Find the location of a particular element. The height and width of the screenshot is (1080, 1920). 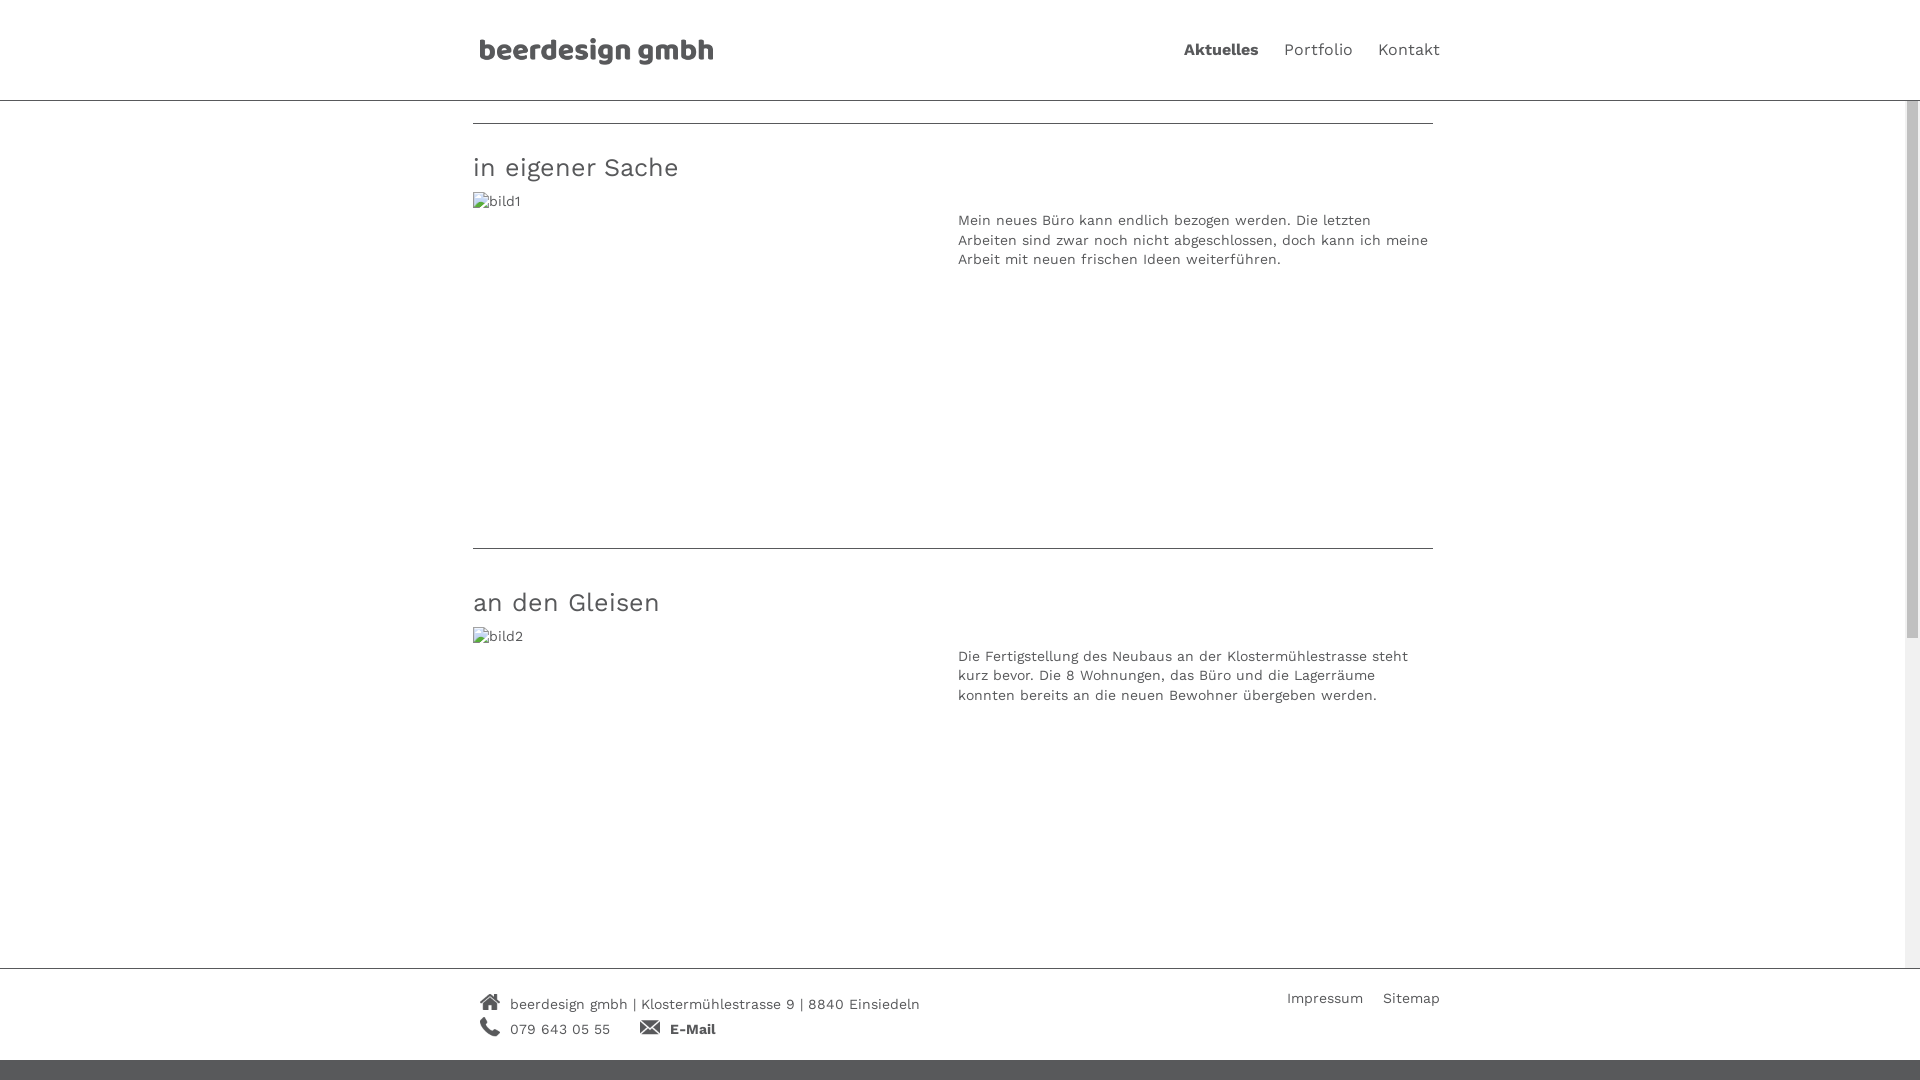

Impressum is located at coordinates (1325, 999).